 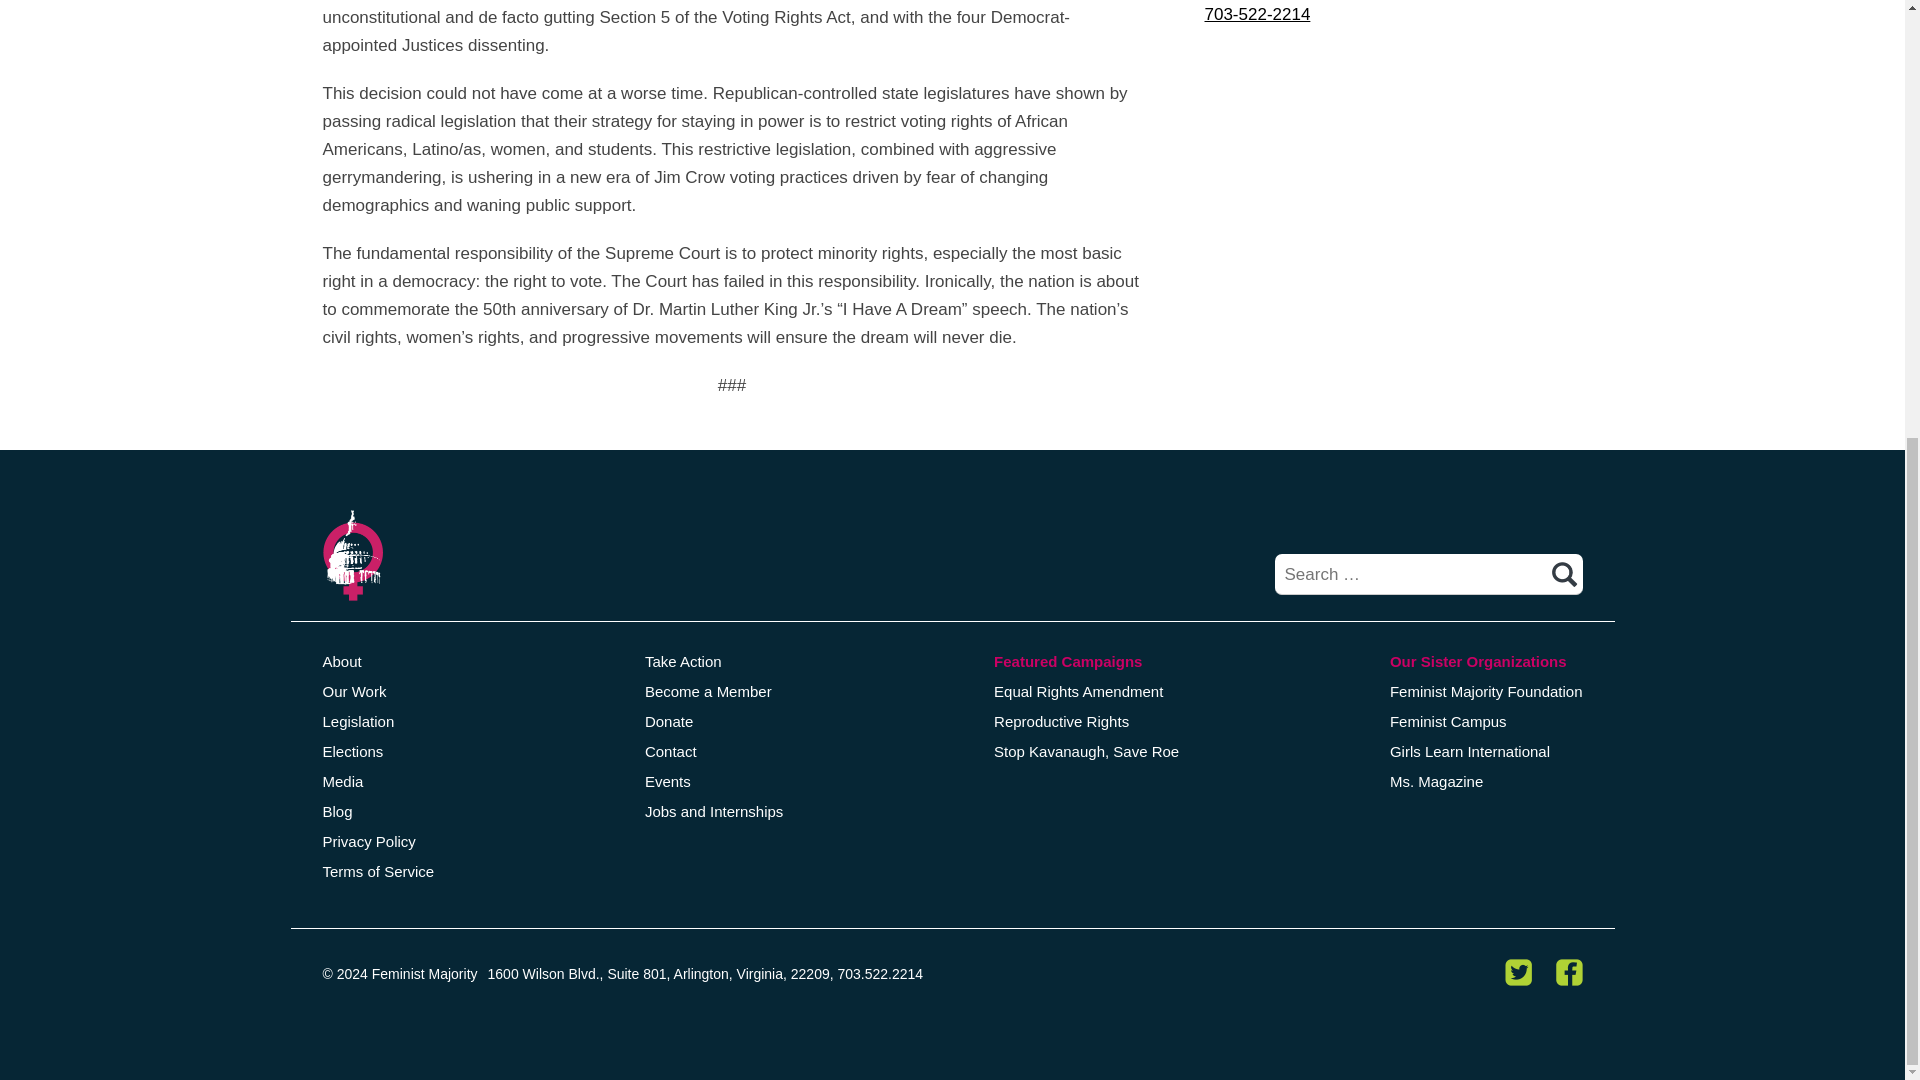 What do you see at coordinates (378, 870) in the screenshot?
I see `Terms of Service` at bounding box center [378, 870].